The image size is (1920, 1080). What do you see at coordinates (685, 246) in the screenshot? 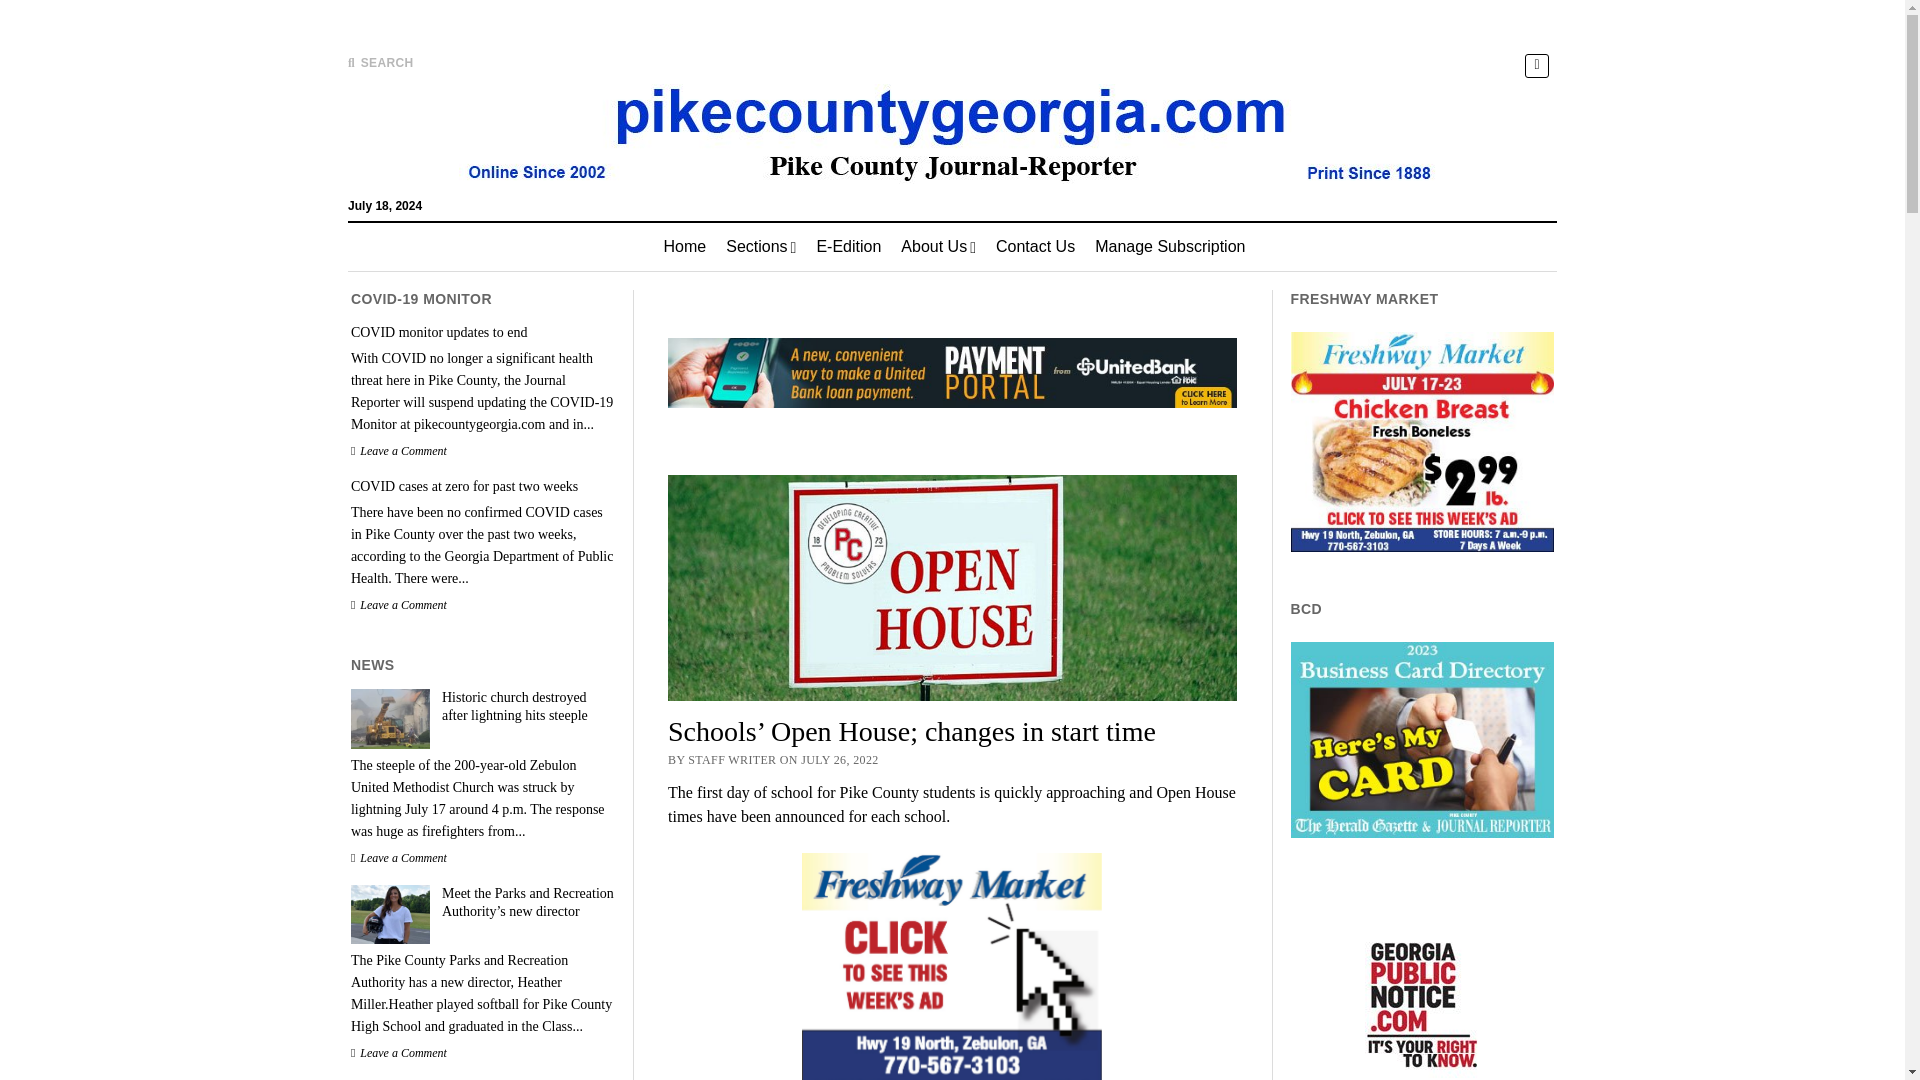
I see `Home` at bounding box center [685, 246].